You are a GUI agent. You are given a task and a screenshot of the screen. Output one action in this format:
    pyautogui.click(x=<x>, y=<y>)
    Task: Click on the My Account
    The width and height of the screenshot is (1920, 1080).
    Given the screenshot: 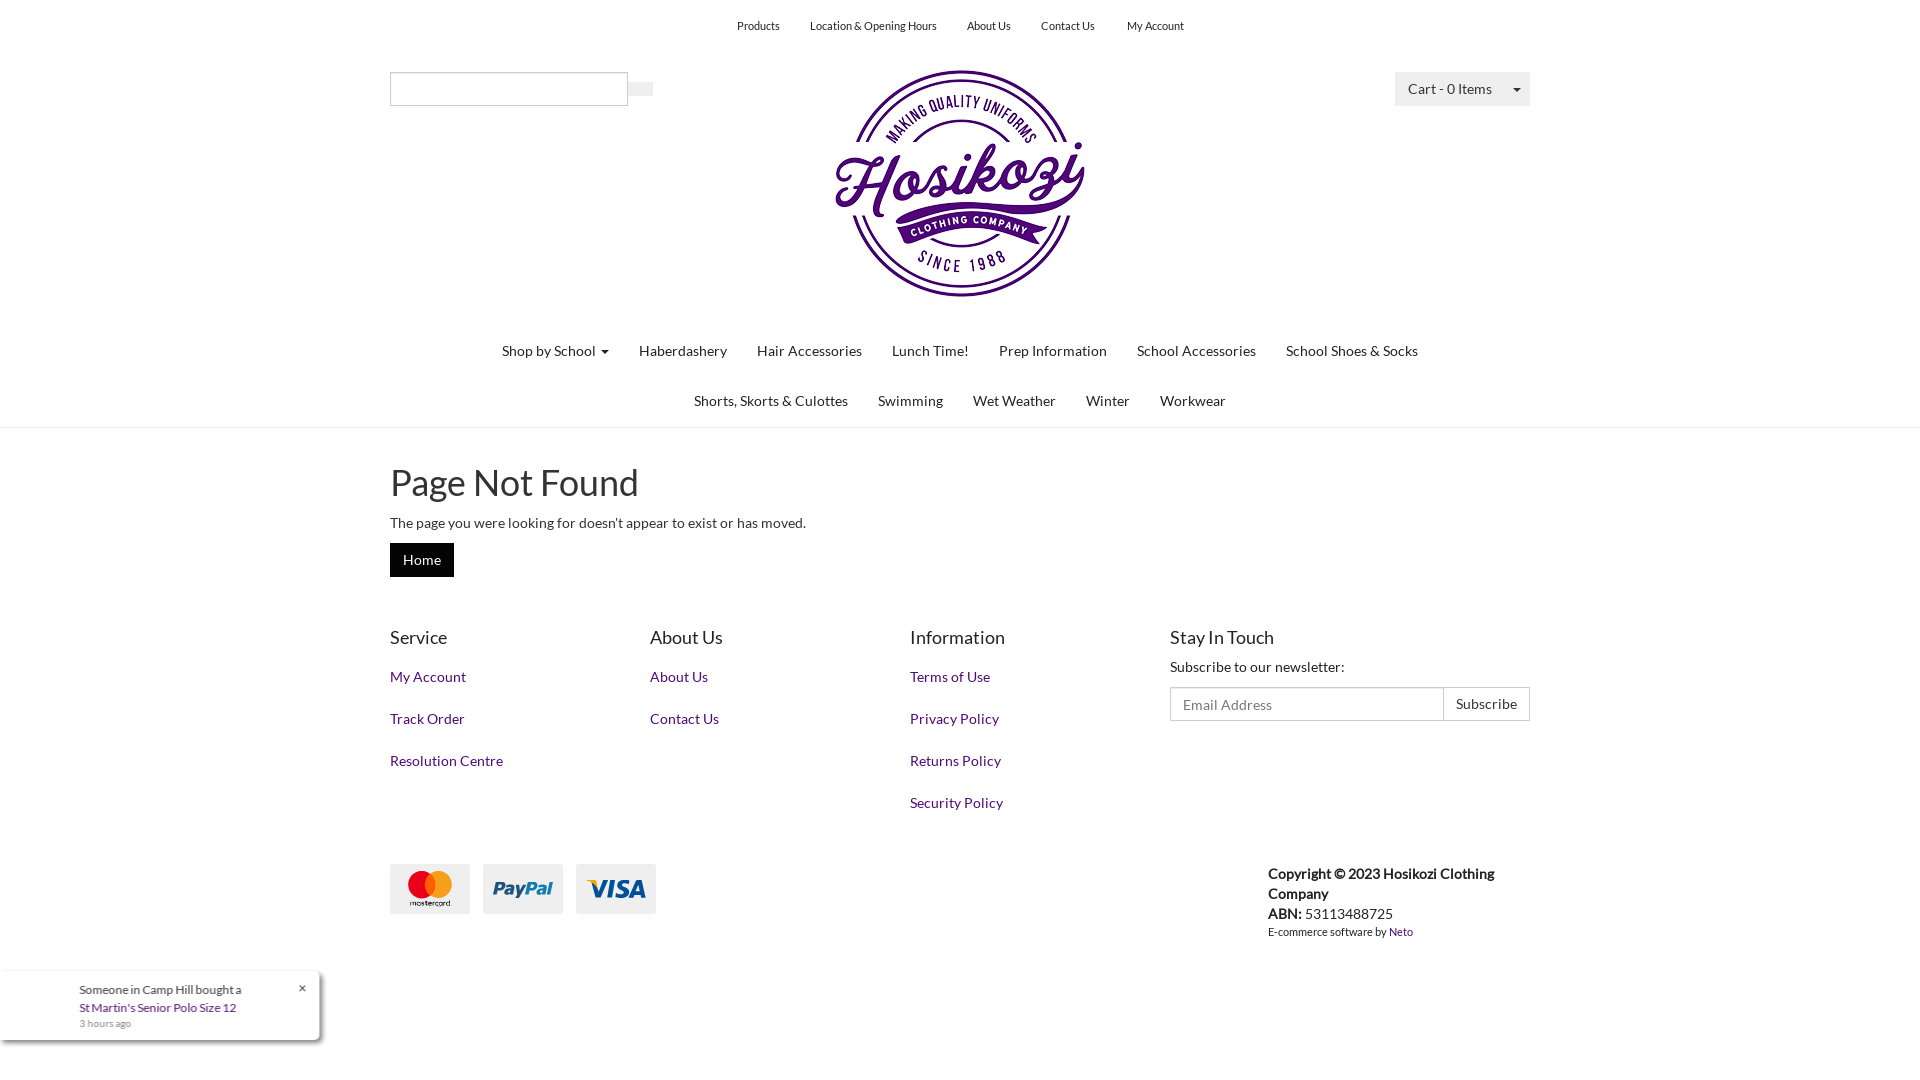 What is the action you would take?
    pyautogui.click(x=498, y=677)
    